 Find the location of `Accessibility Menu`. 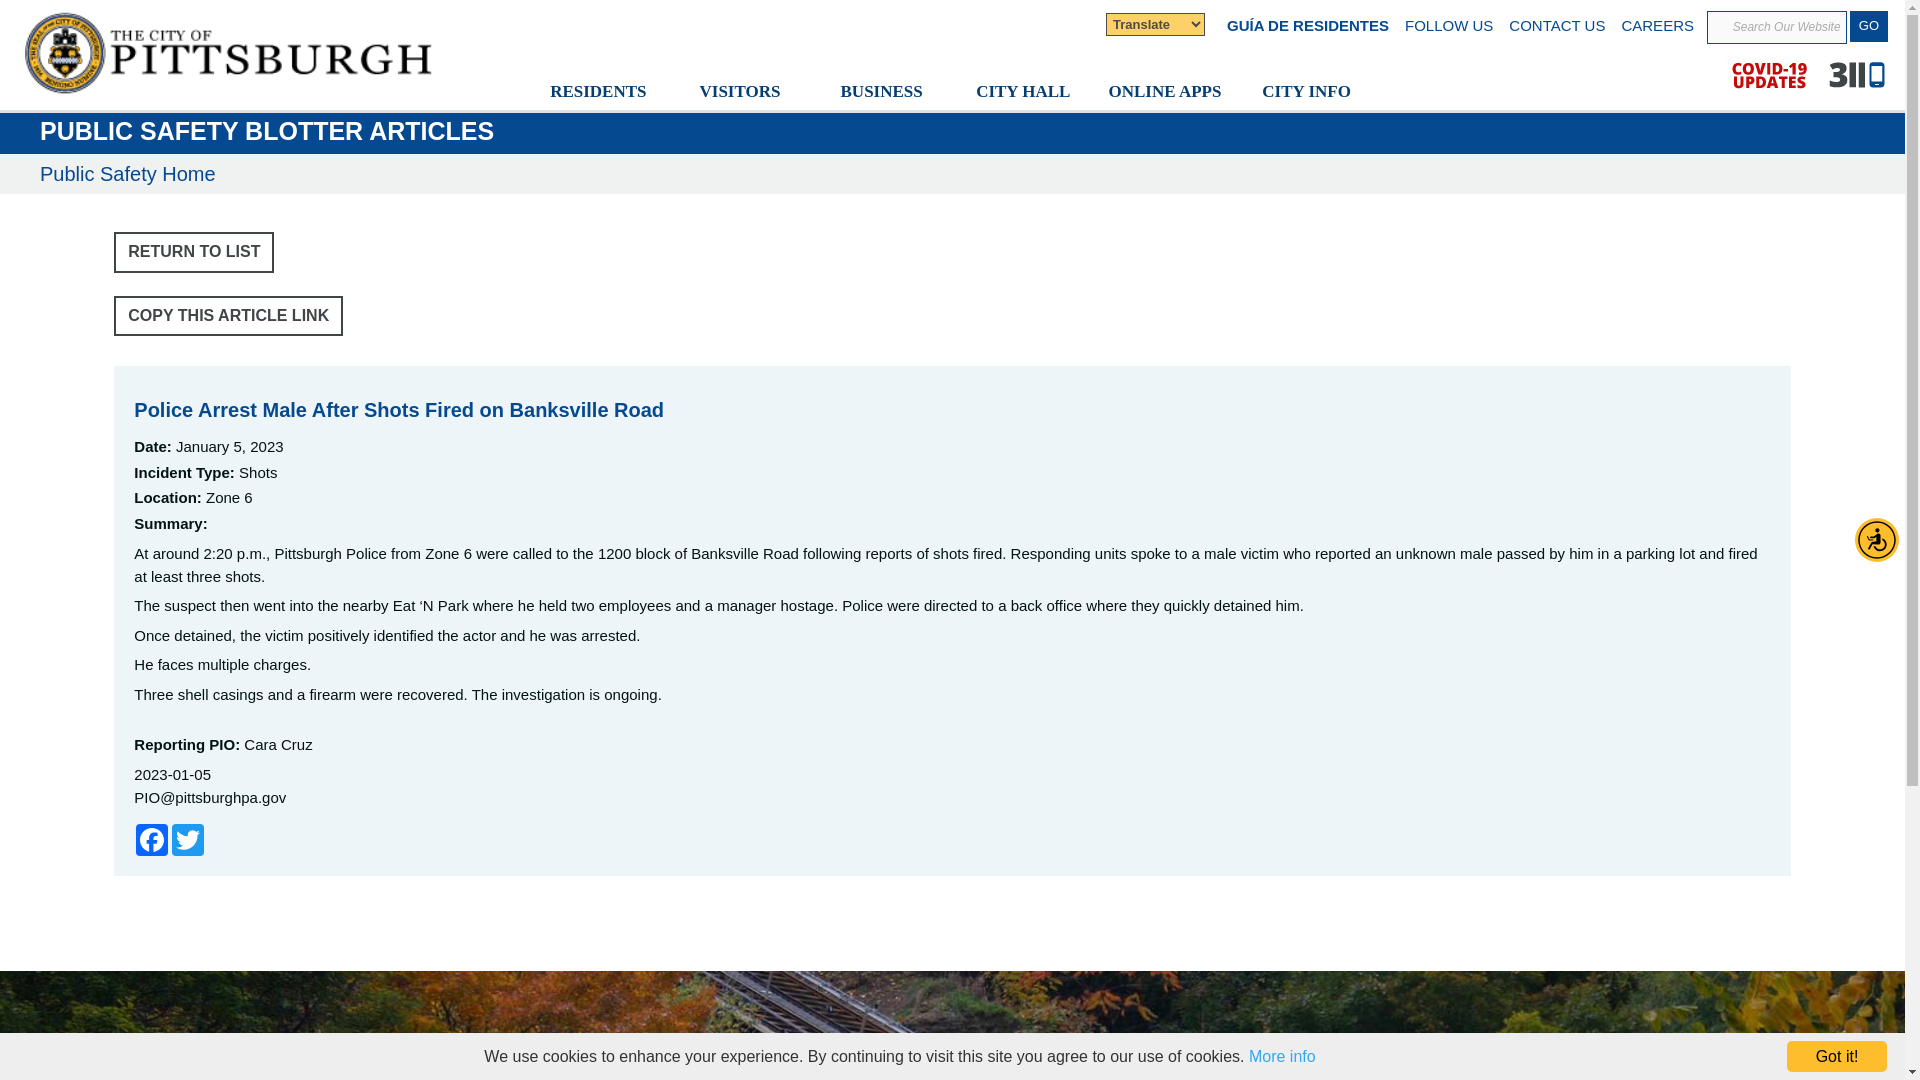

Accessibility Menu is located at coordinates (1876, 540).